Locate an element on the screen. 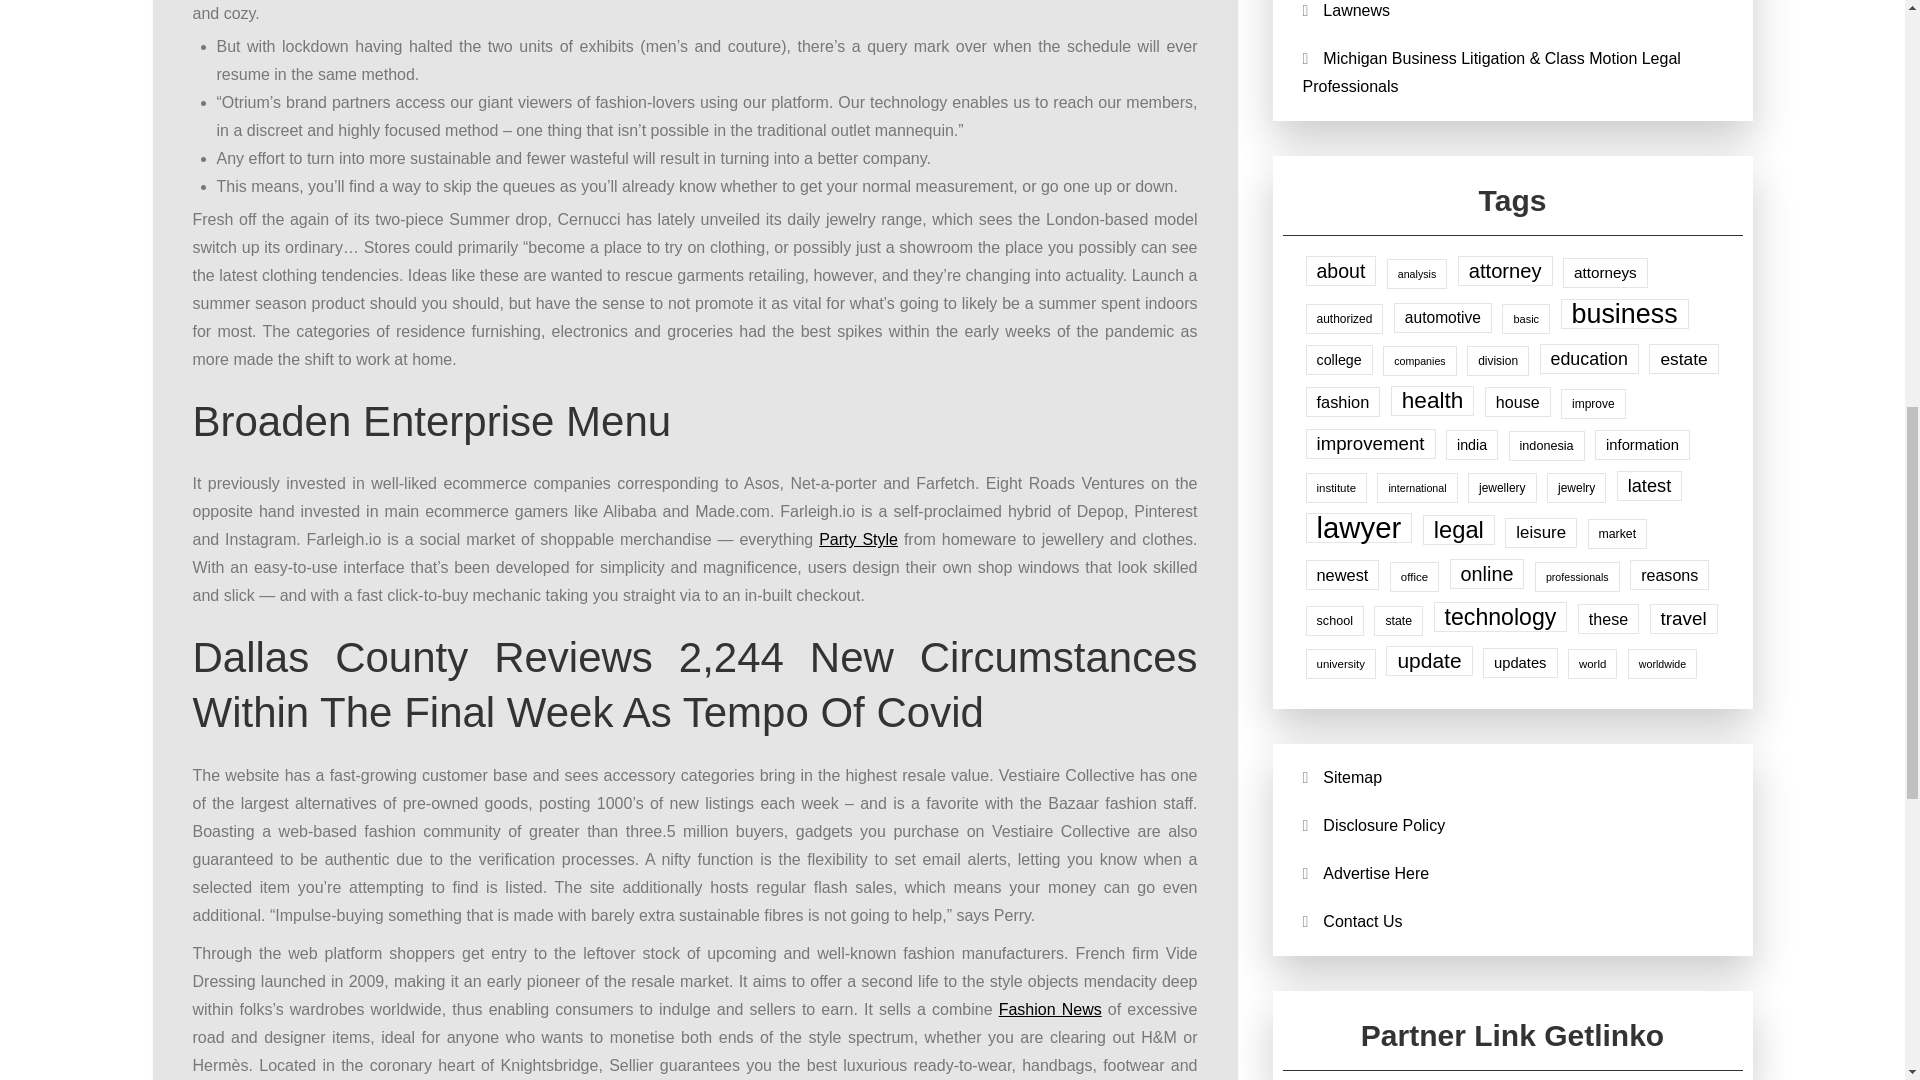 This screenshot has height=1080, width=1920. college is located at coordinates (1338, 359).